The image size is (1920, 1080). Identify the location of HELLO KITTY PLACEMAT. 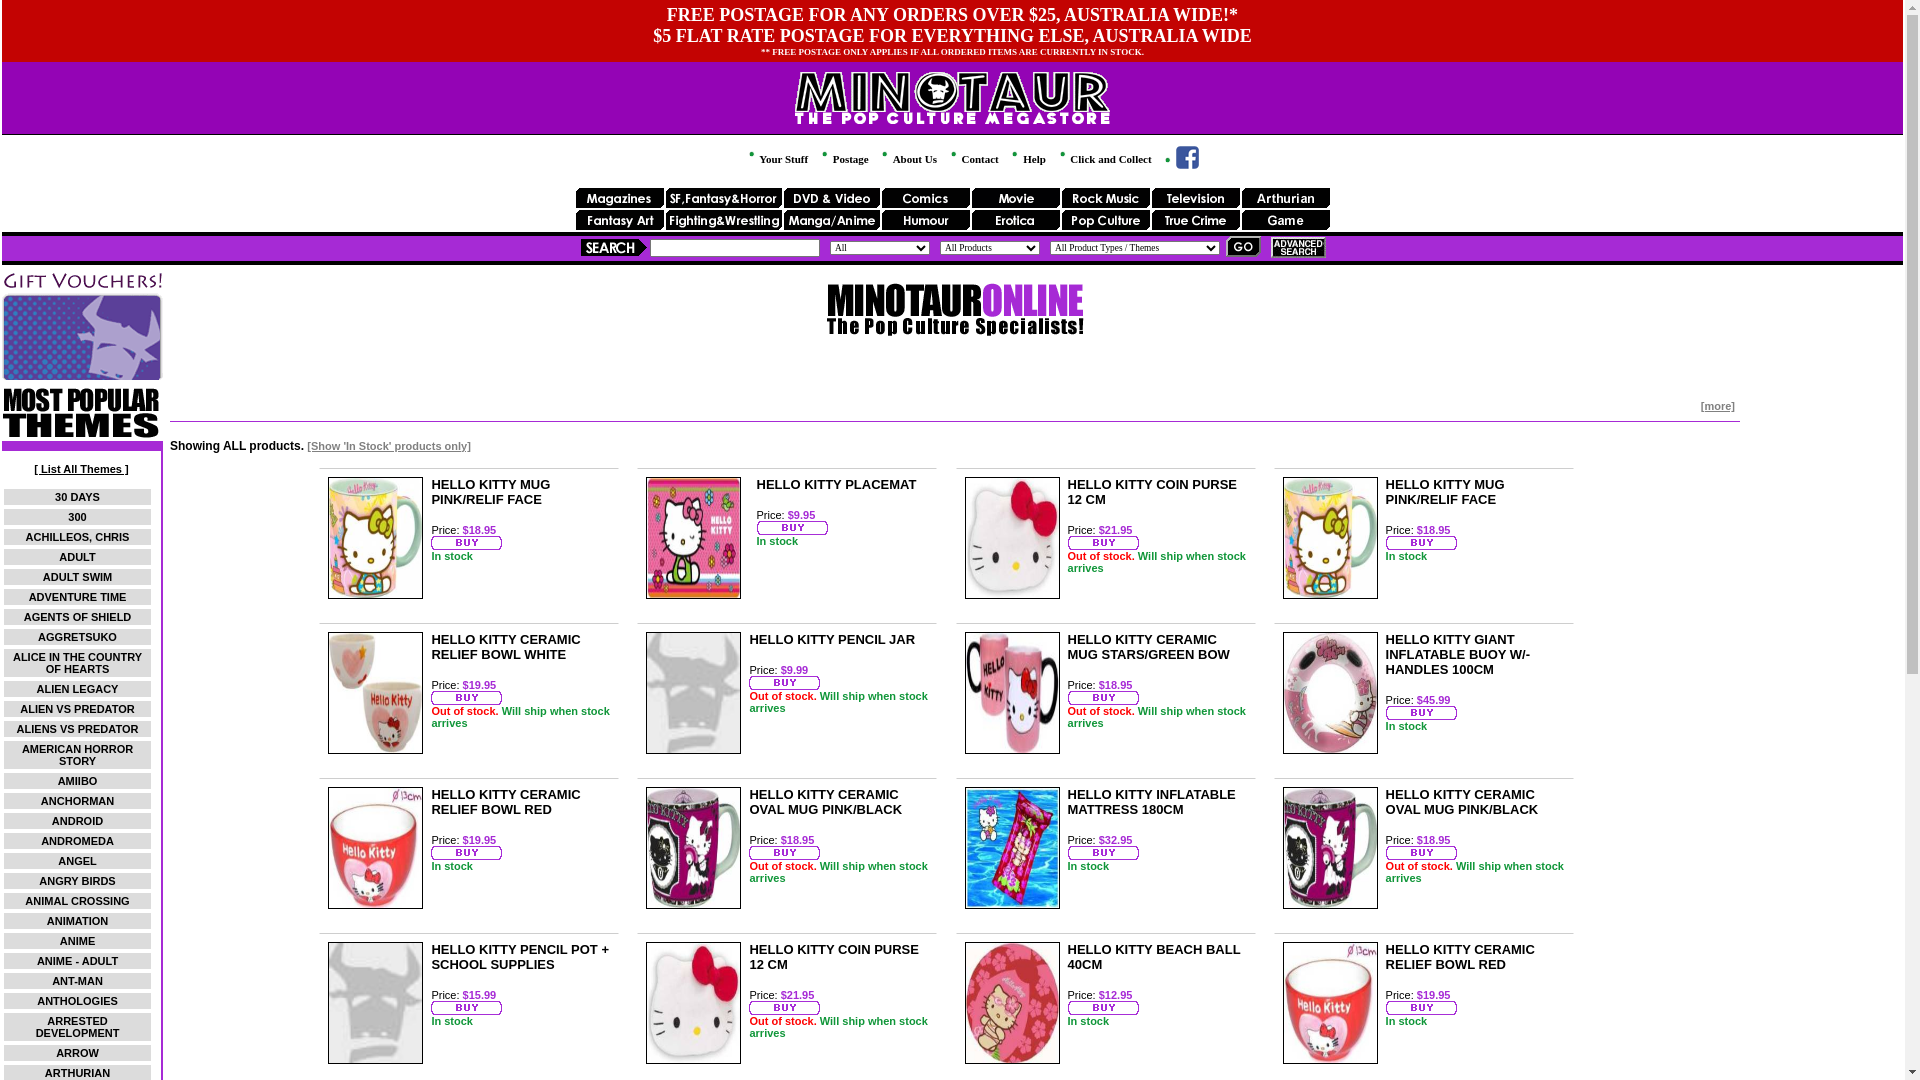
(837, 484).